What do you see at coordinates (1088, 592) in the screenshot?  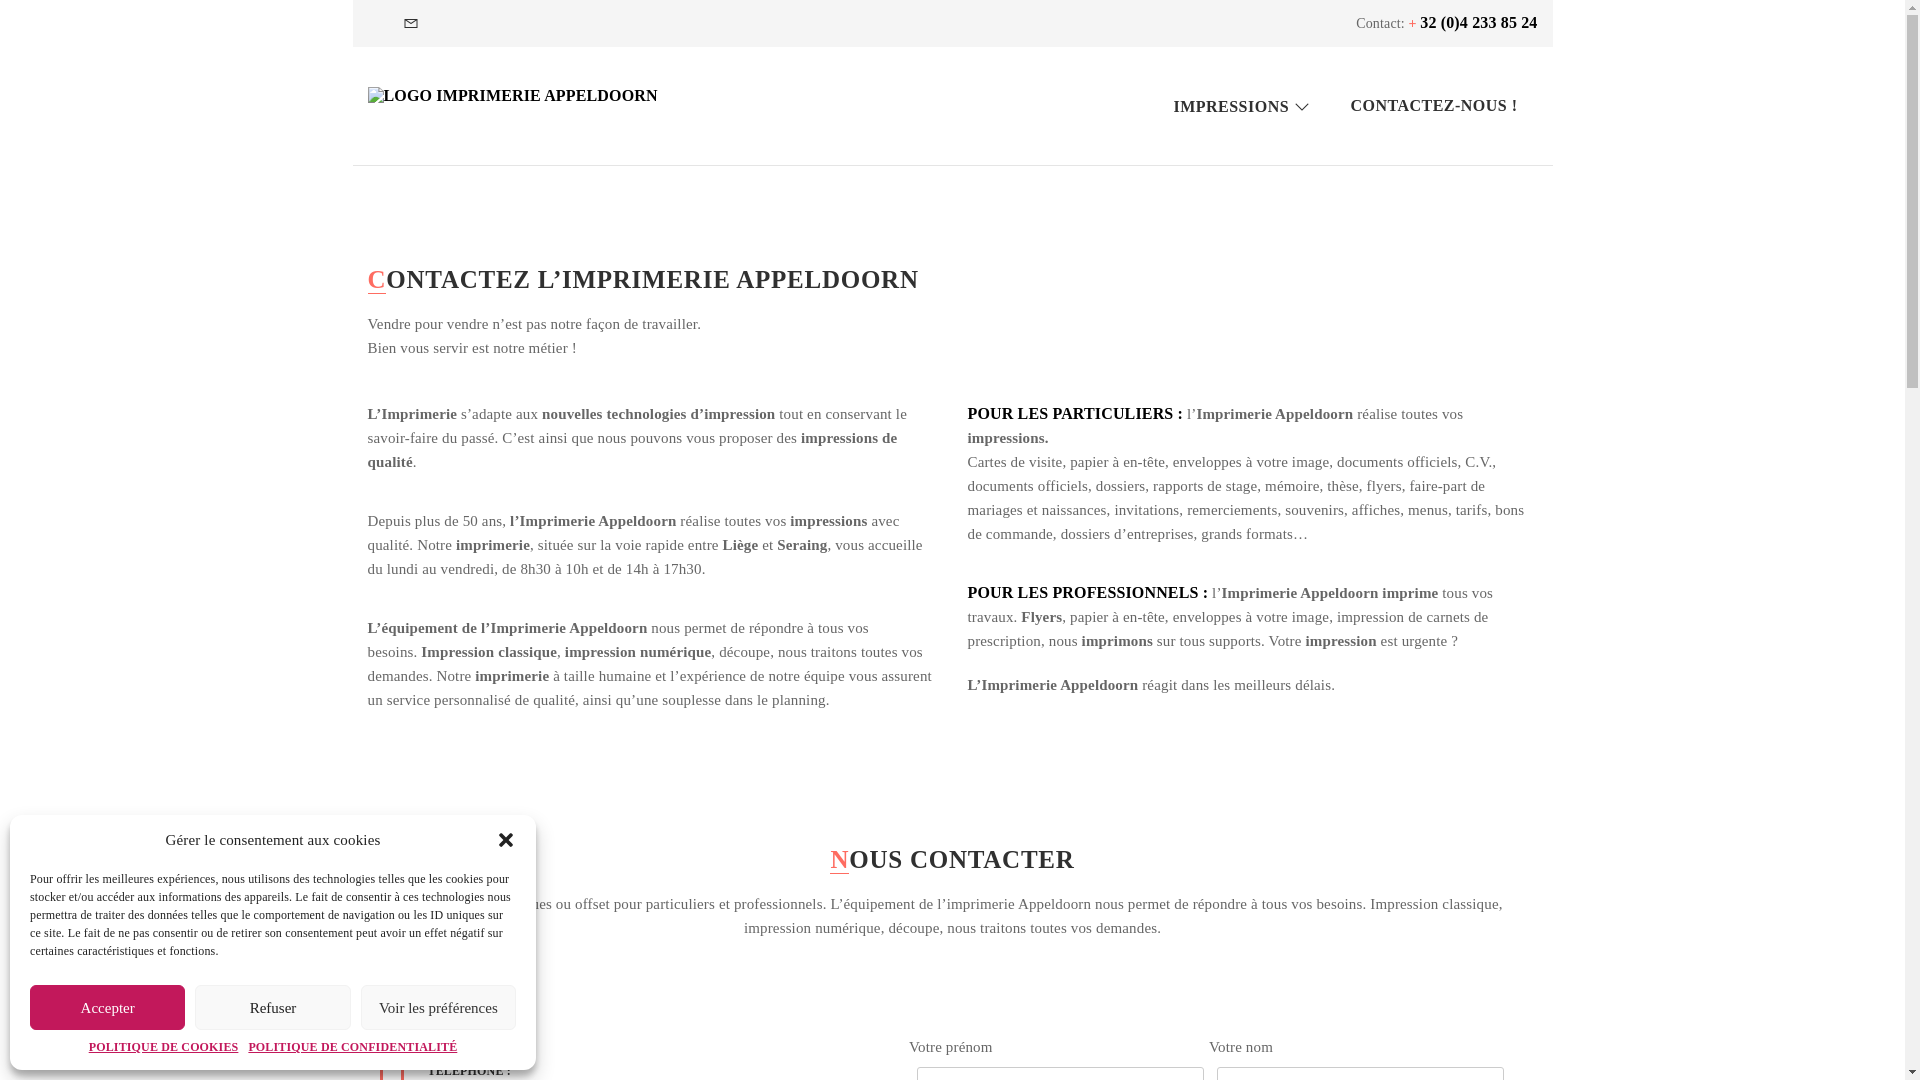 I see `POUR LES PROFESSIONNELS :` at bounding box center [1088, 592].